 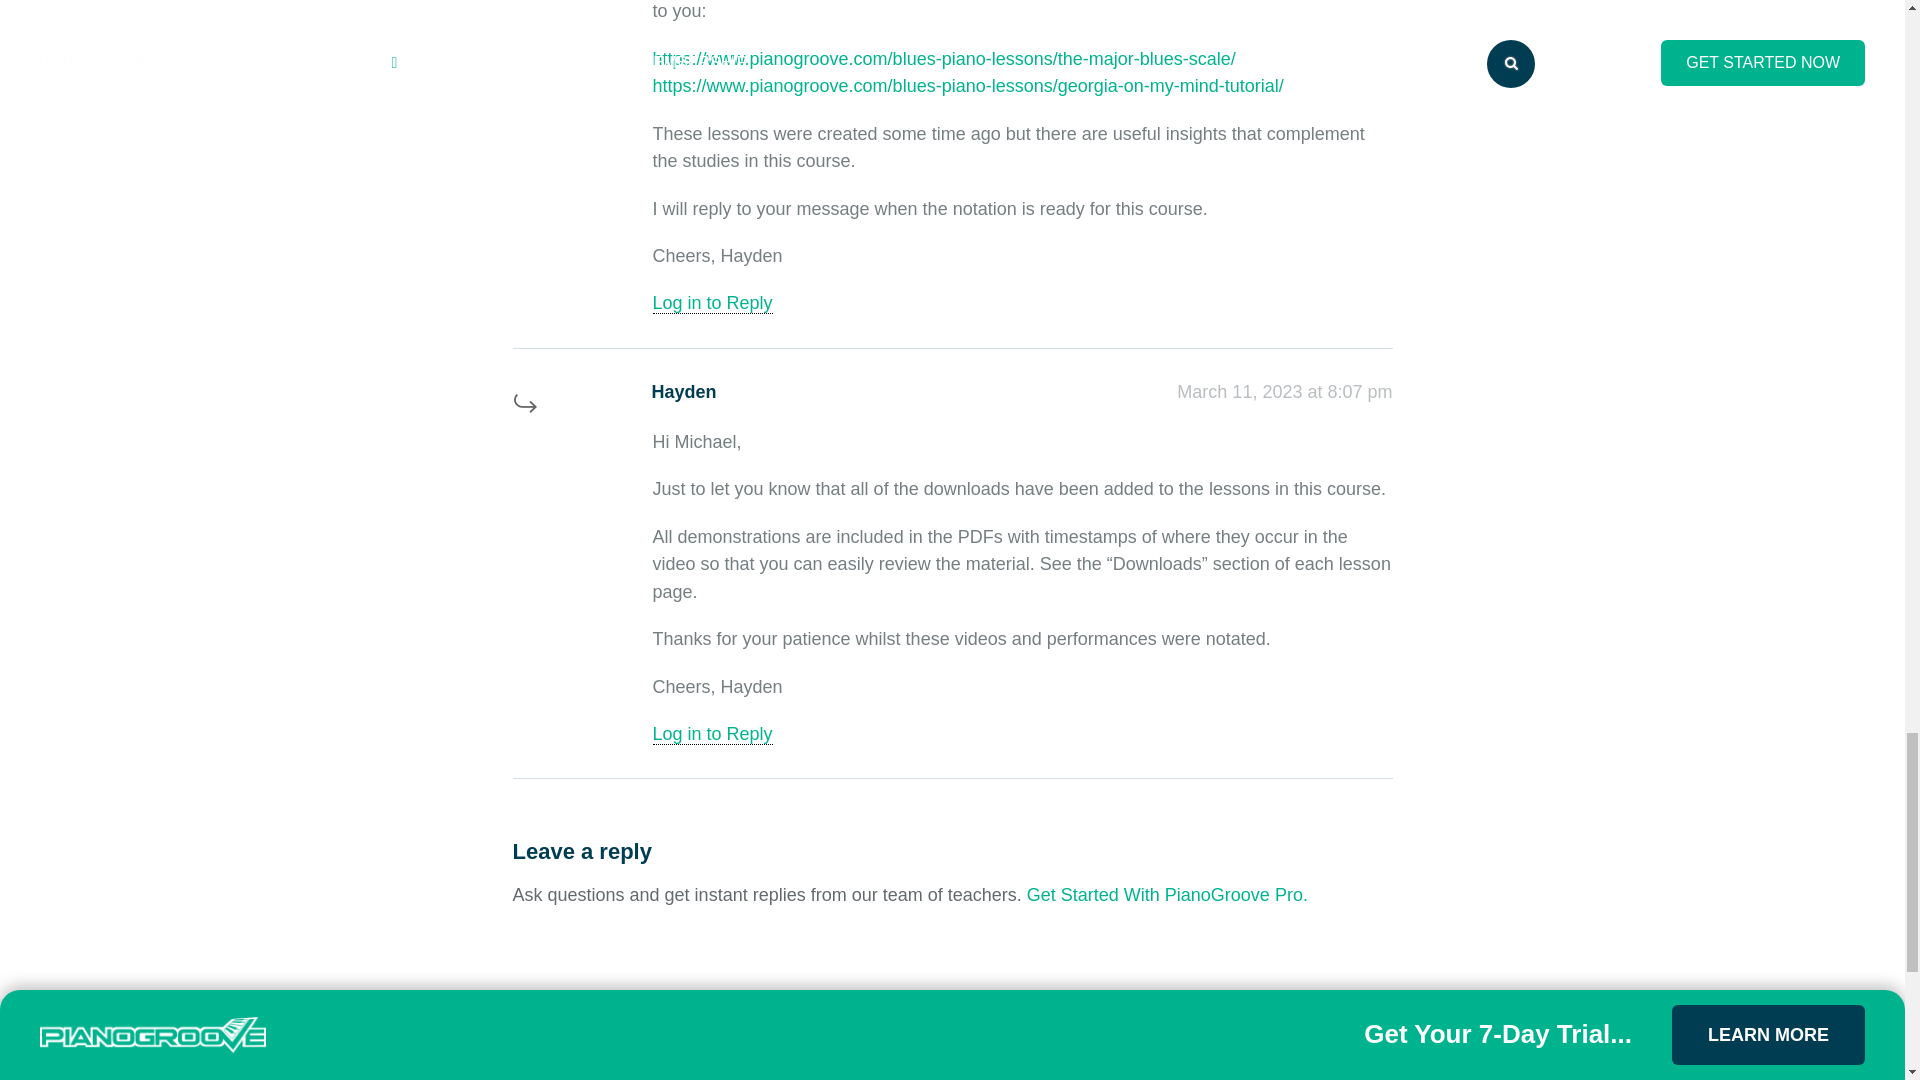 What do you see at coordinates (712, 734) in the screenshot?
I see `Log in to Reply` at bounding box center [712, 734].